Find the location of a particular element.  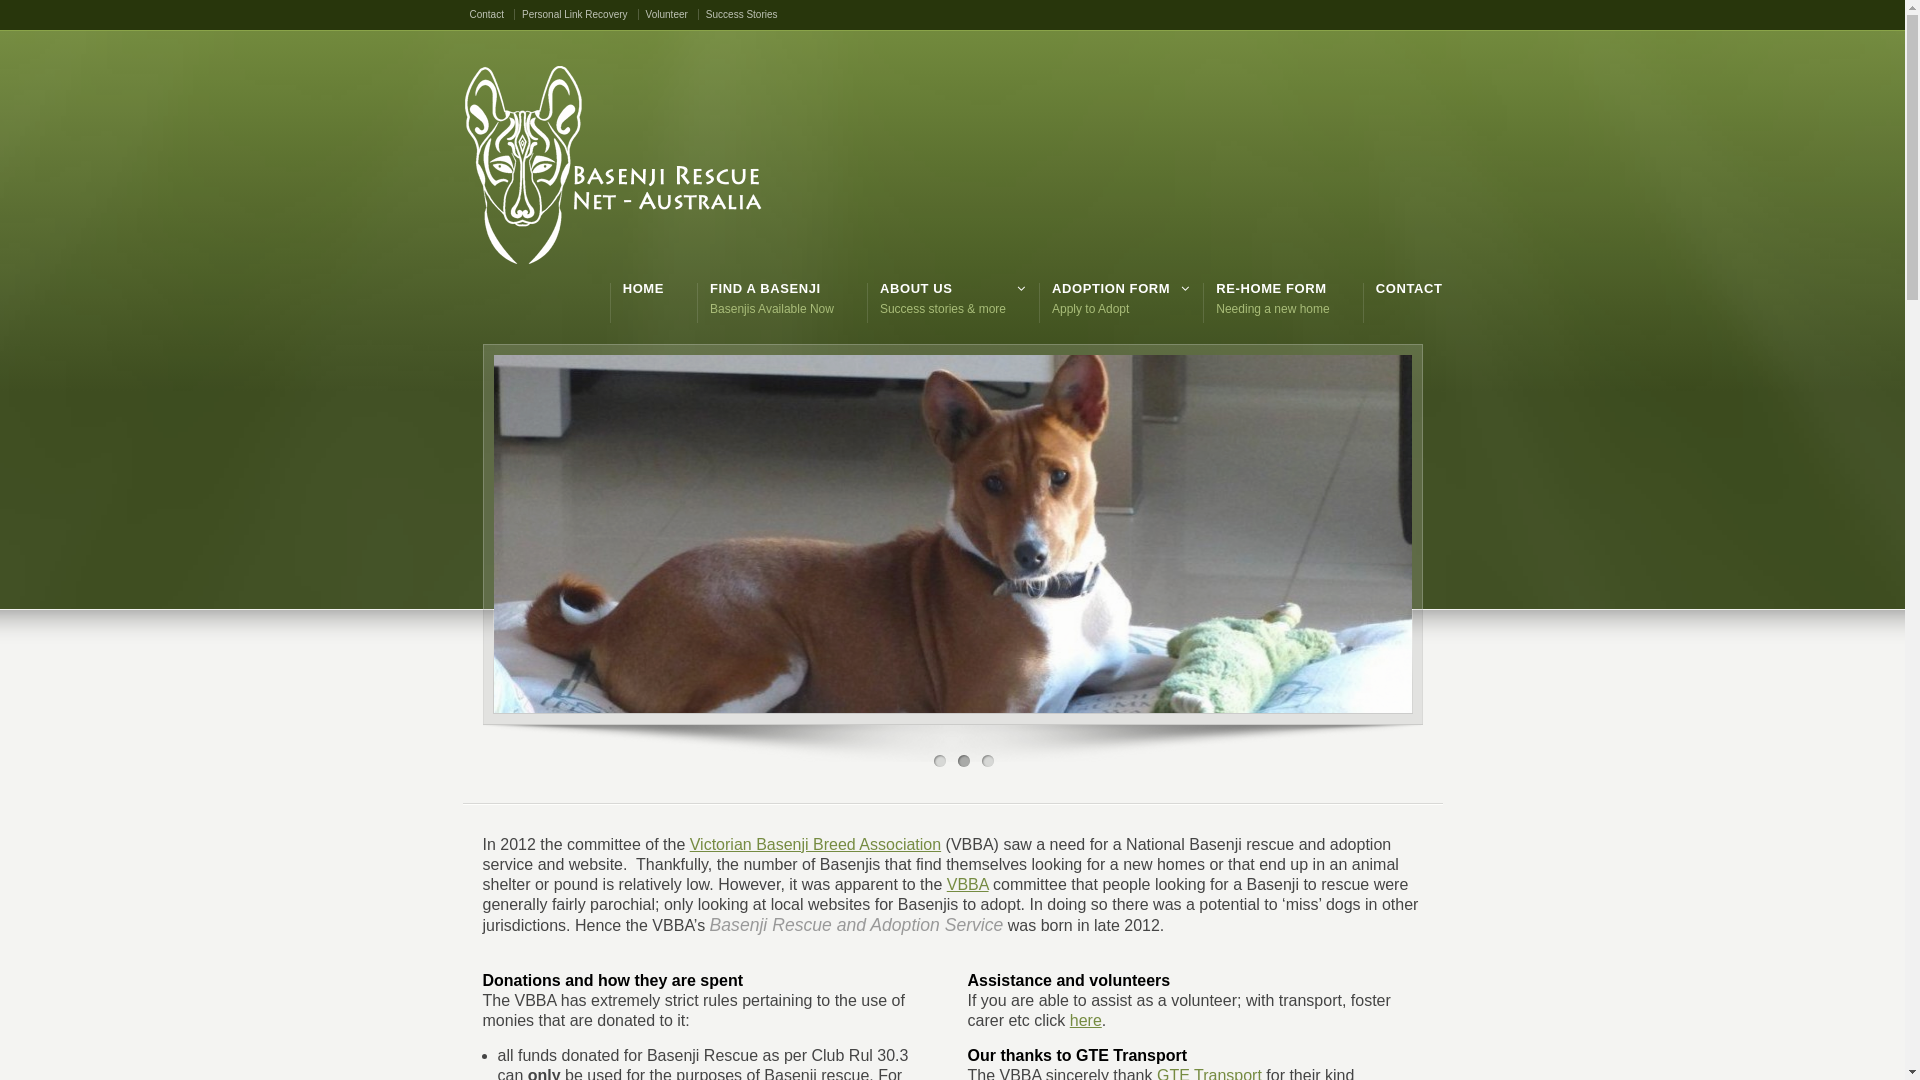

here is located at coordinates (1086, 1020).